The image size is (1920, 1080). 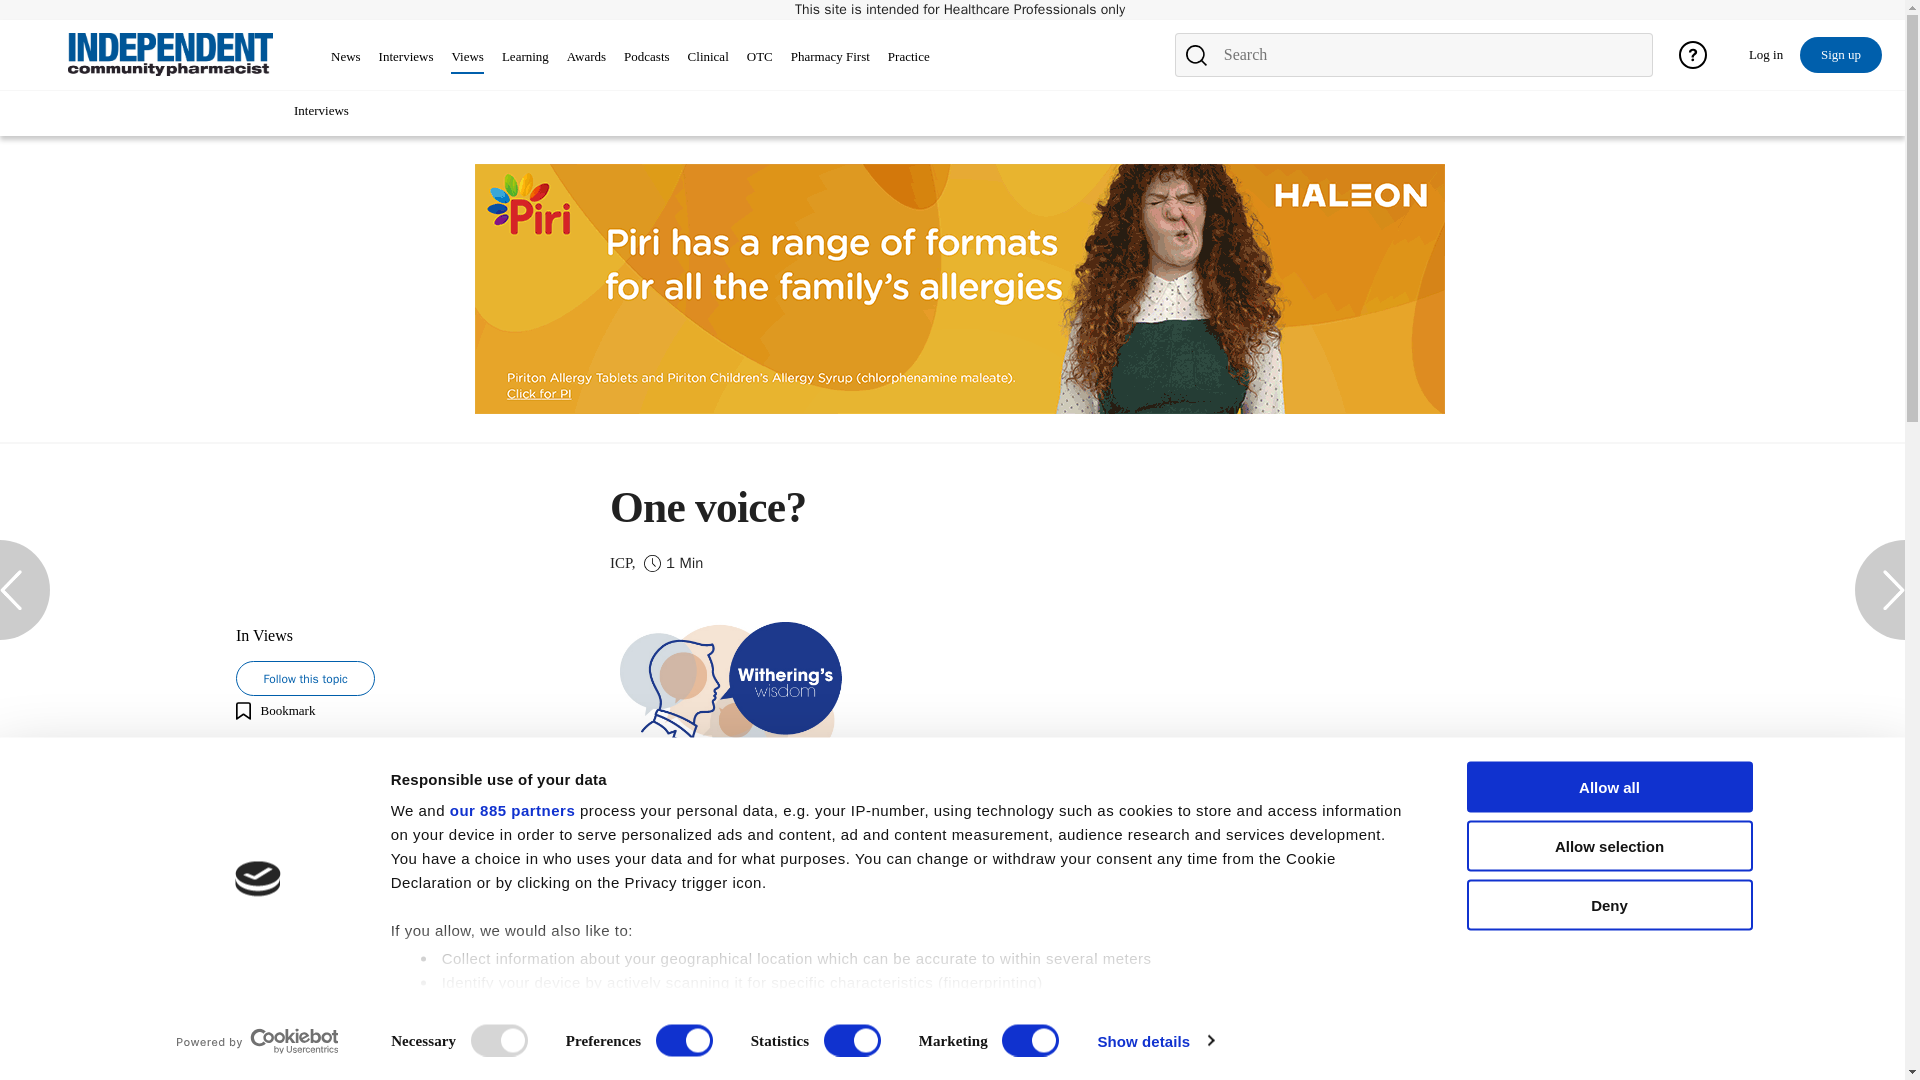 I want to click on our 885 partners, so click(x=512, y=810).